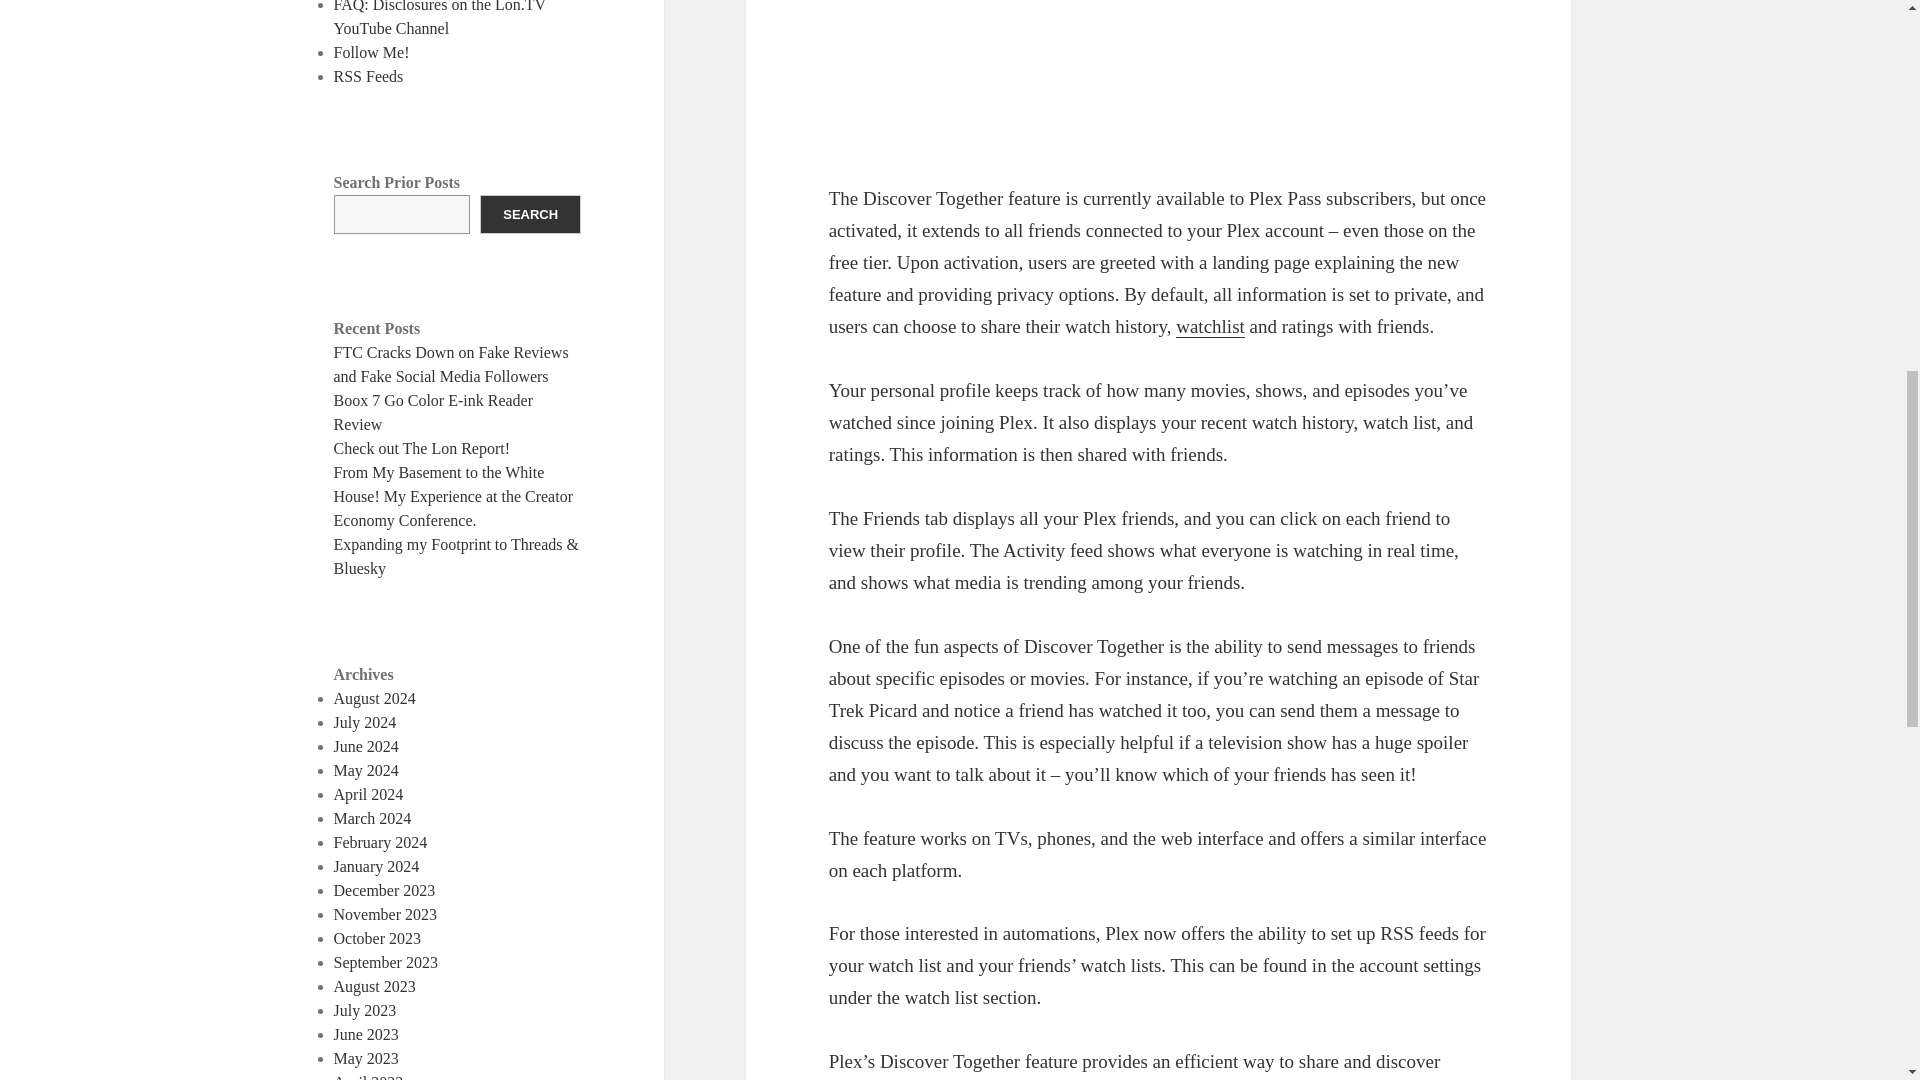  What do you see at coordinates (366, 770) in the screenshot?
I see `May 2024` at bounding box center [366, 770].